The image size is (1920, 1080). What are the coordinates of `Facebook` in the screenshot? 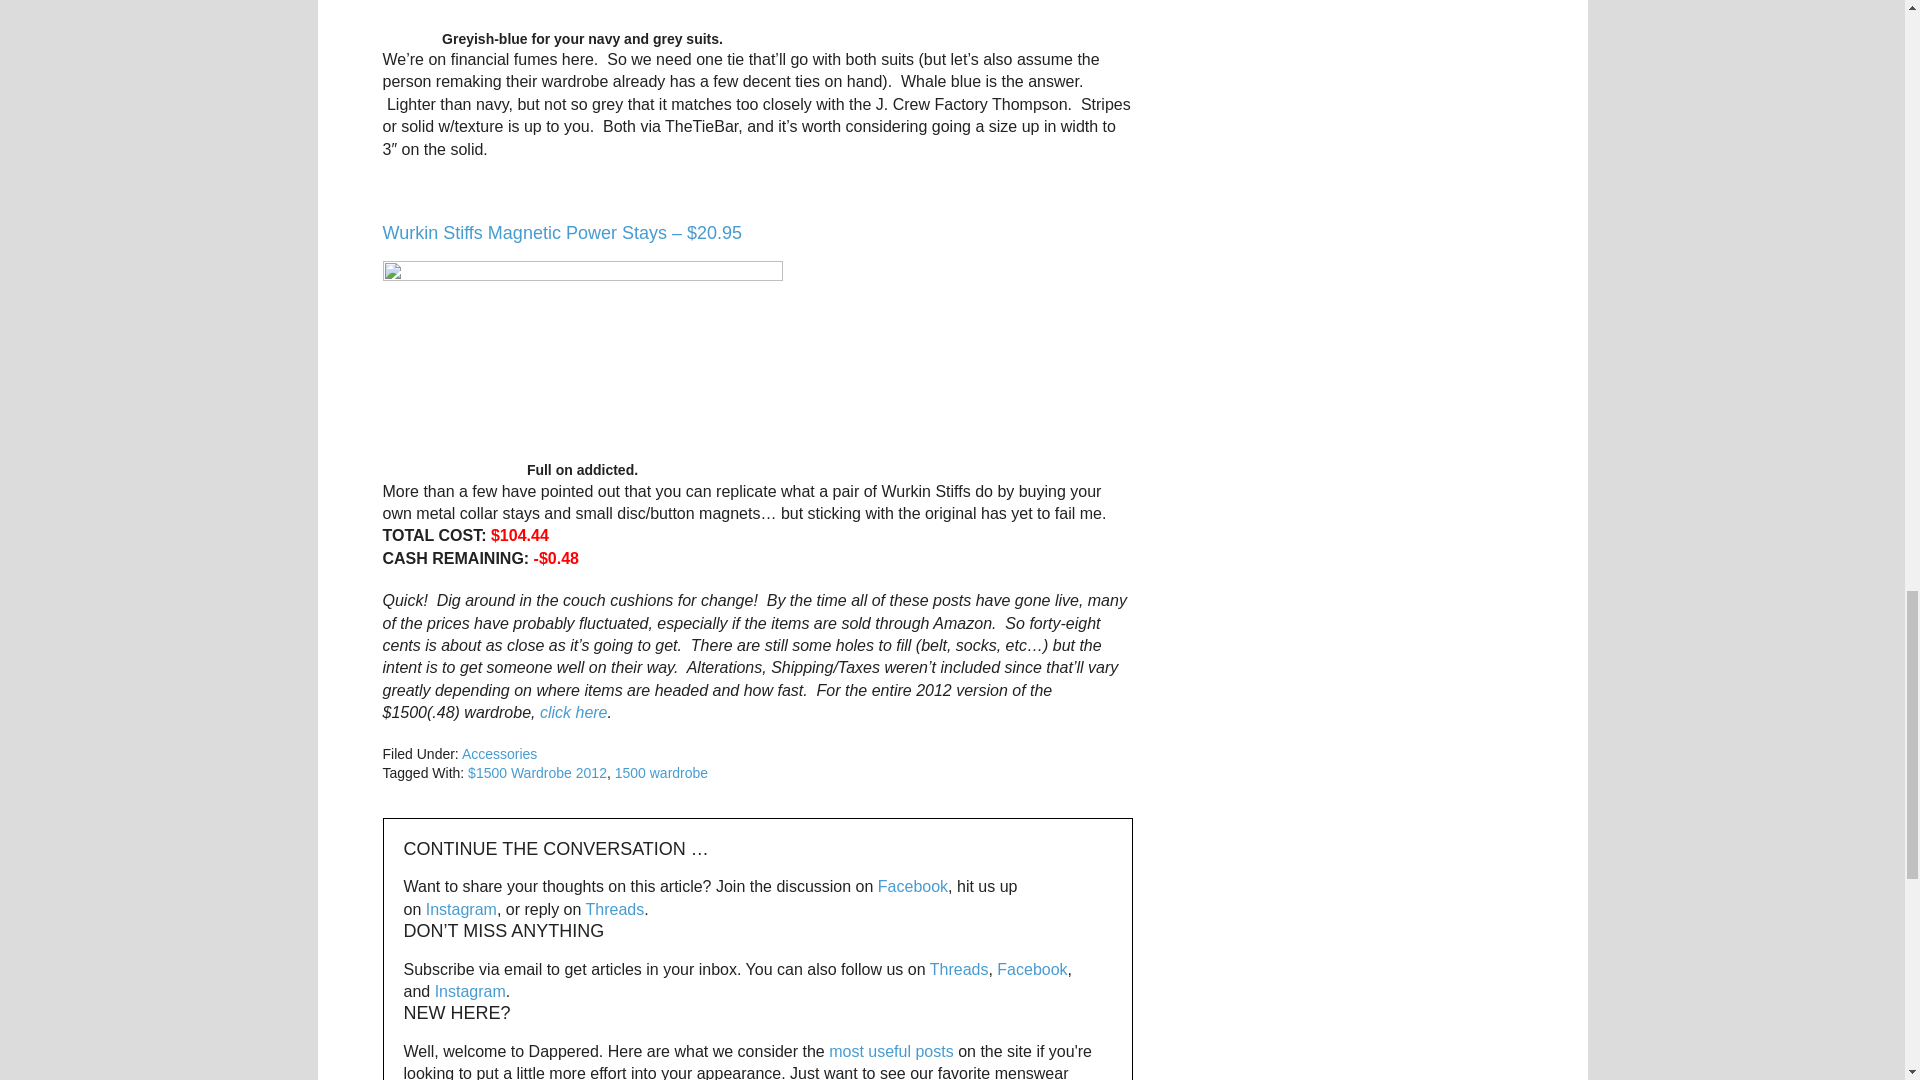 It's located at (1032, 970).